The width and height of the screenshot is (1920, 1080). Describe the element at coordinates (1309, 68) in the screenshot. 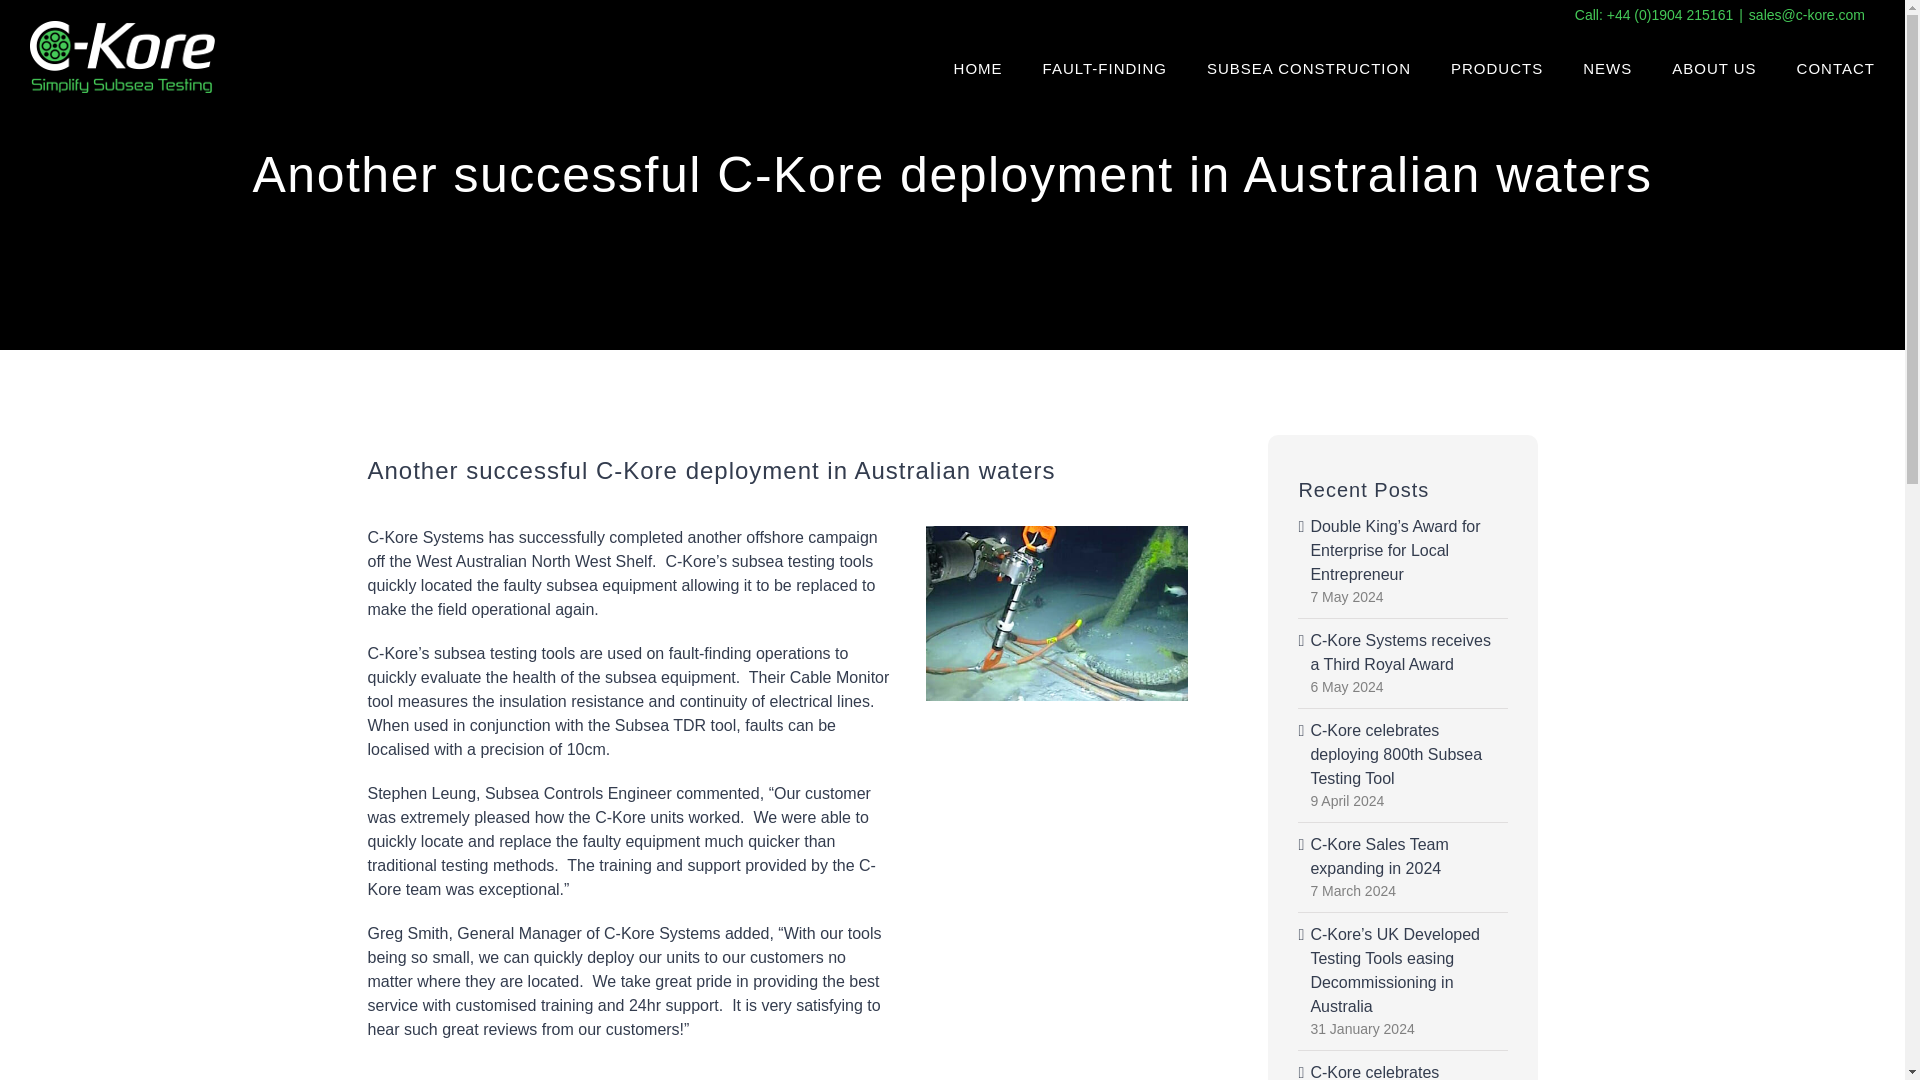

I see `SUBSEA CONSTRUCTION` at that location.